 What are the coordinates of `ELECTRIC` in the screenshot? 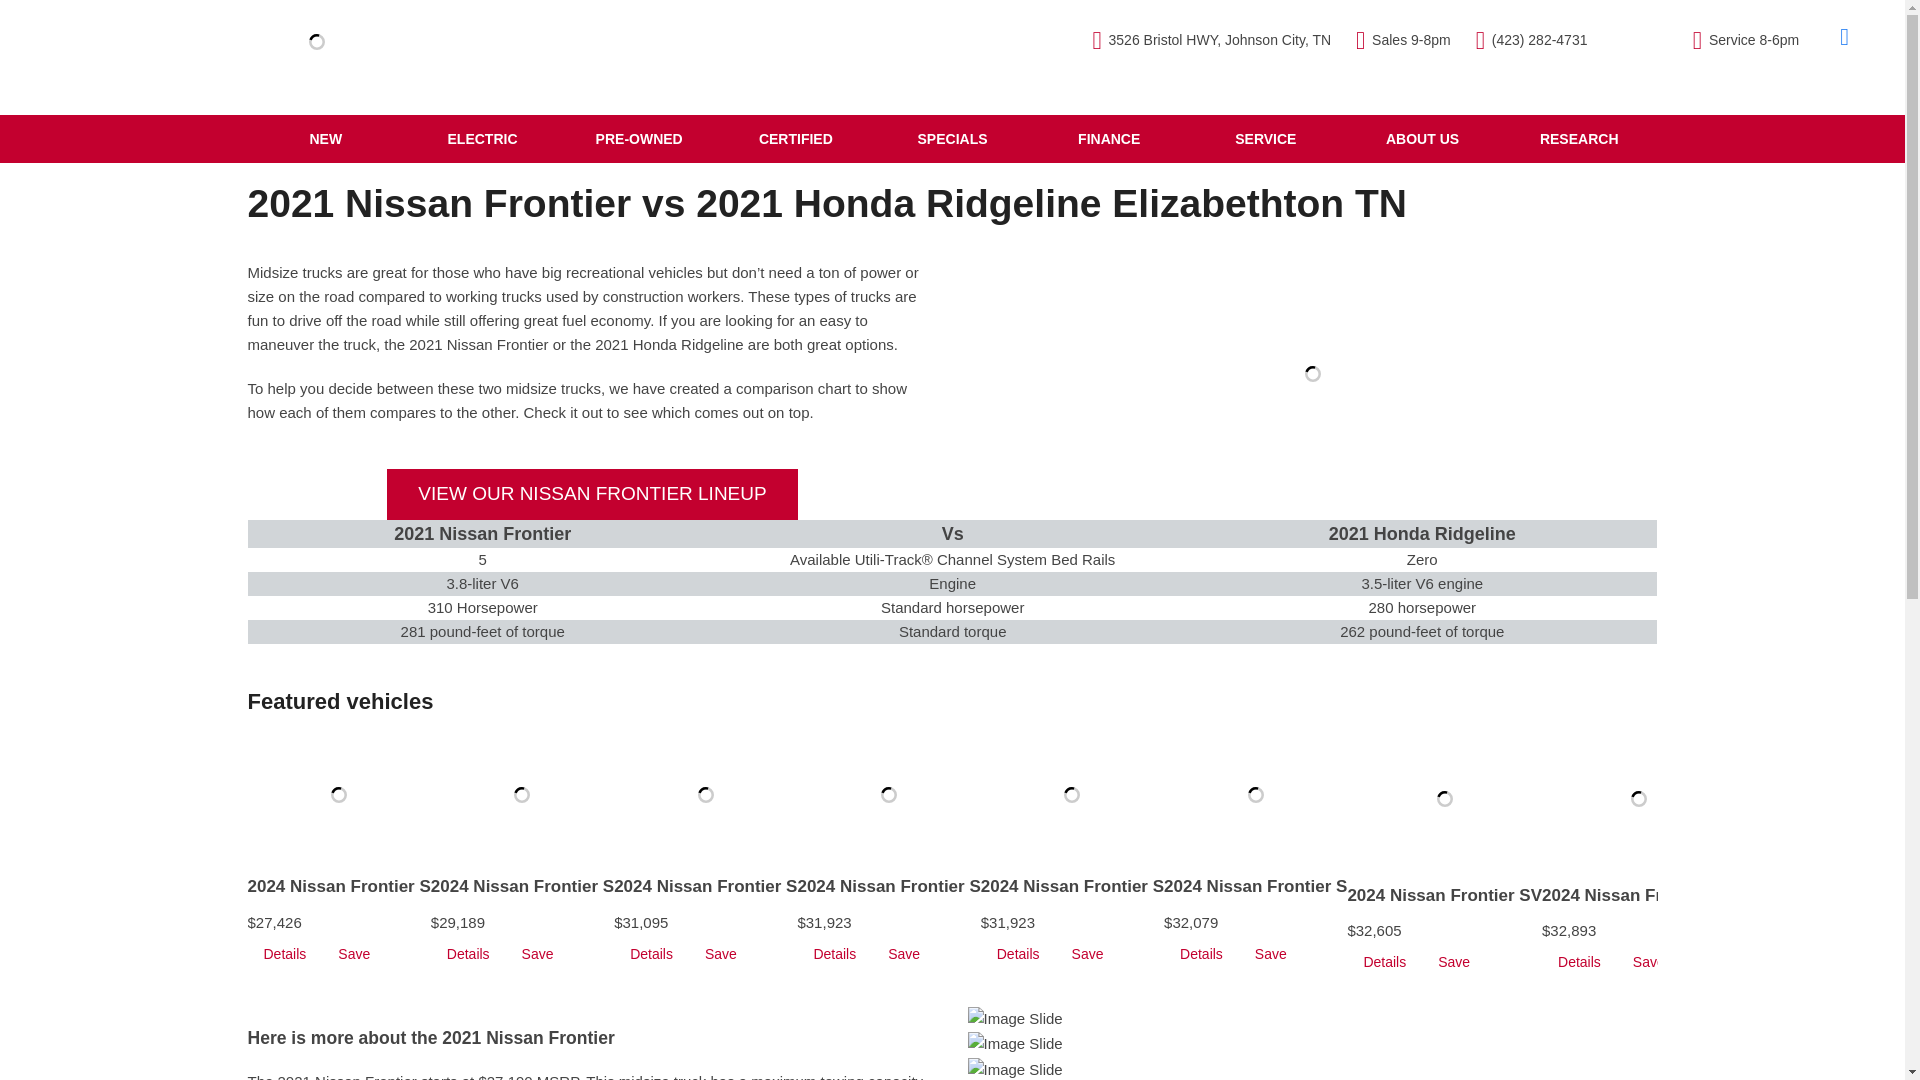 It's located at (482, 138).